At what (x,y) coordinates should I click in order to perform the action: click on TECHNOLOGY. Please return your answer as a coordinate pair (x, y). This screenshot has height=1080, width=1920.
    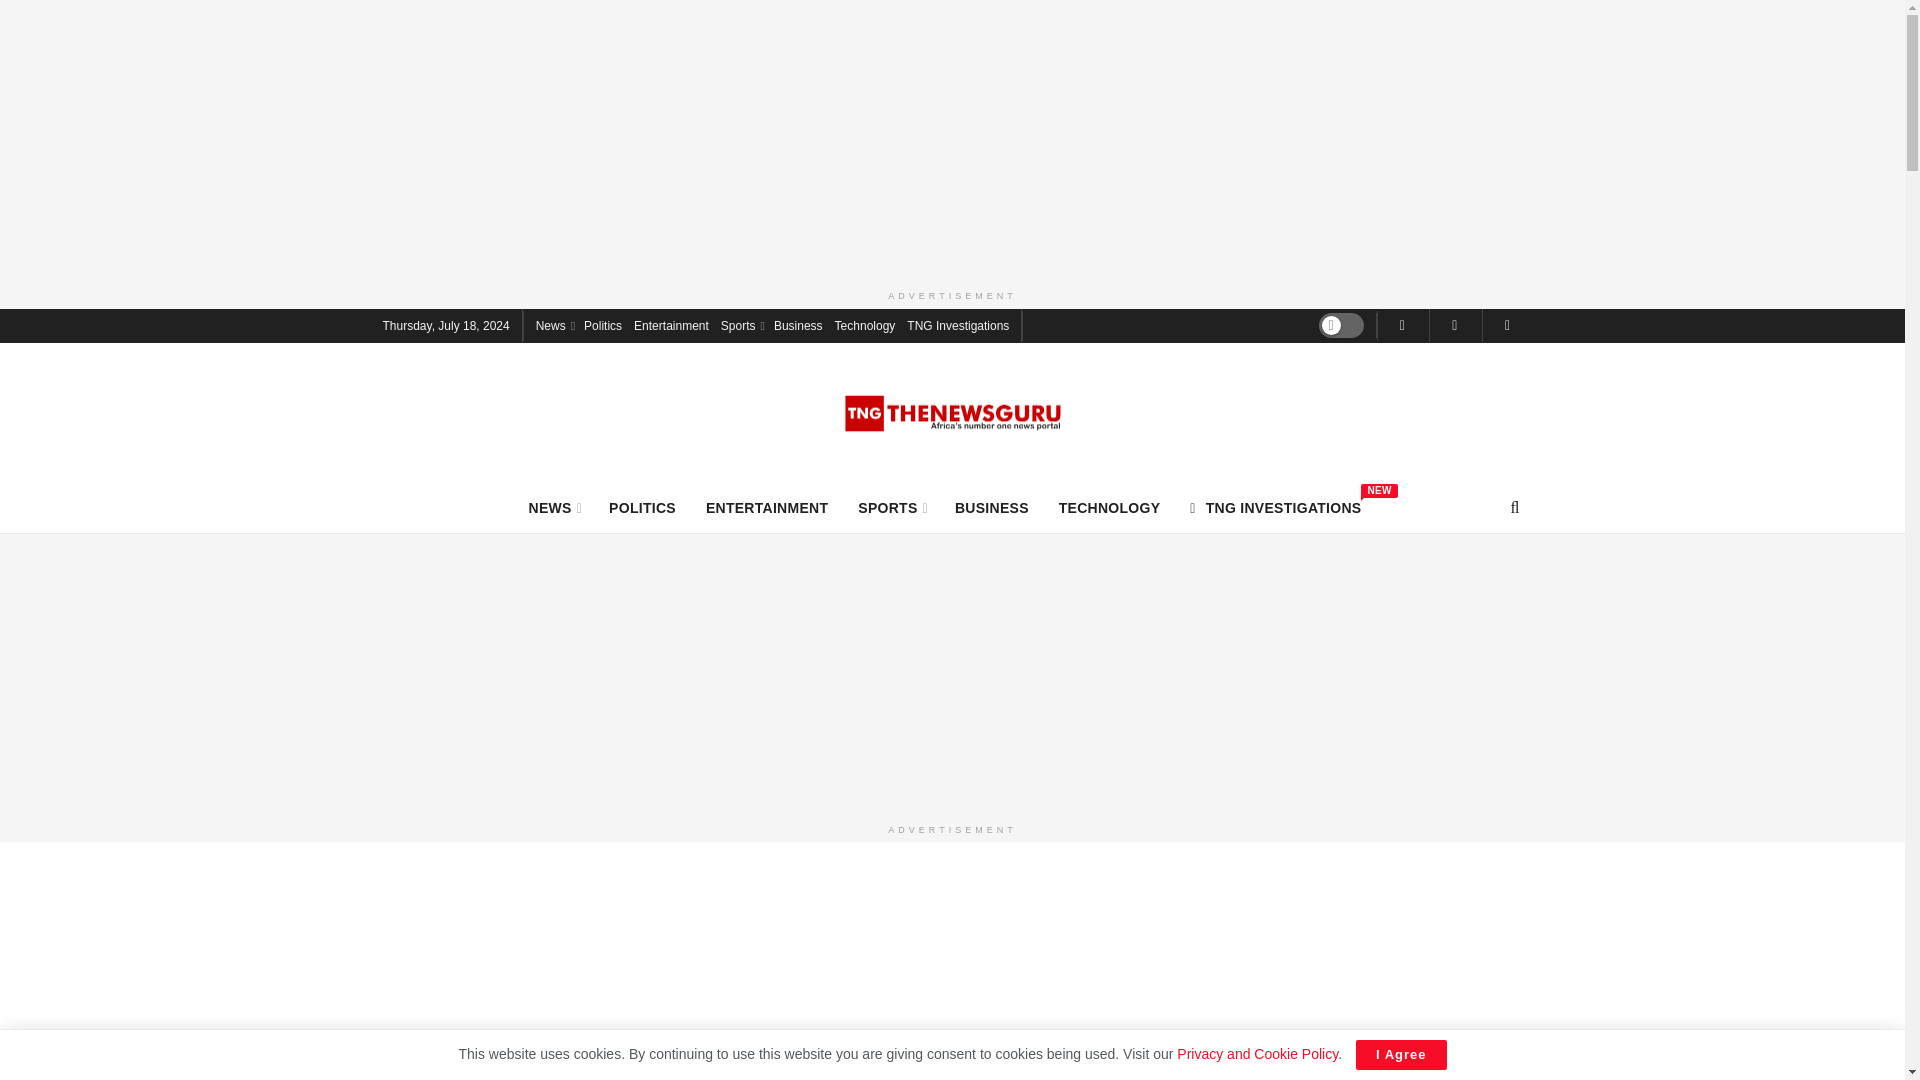
    Looking at the image, I should click on (1110, 507).